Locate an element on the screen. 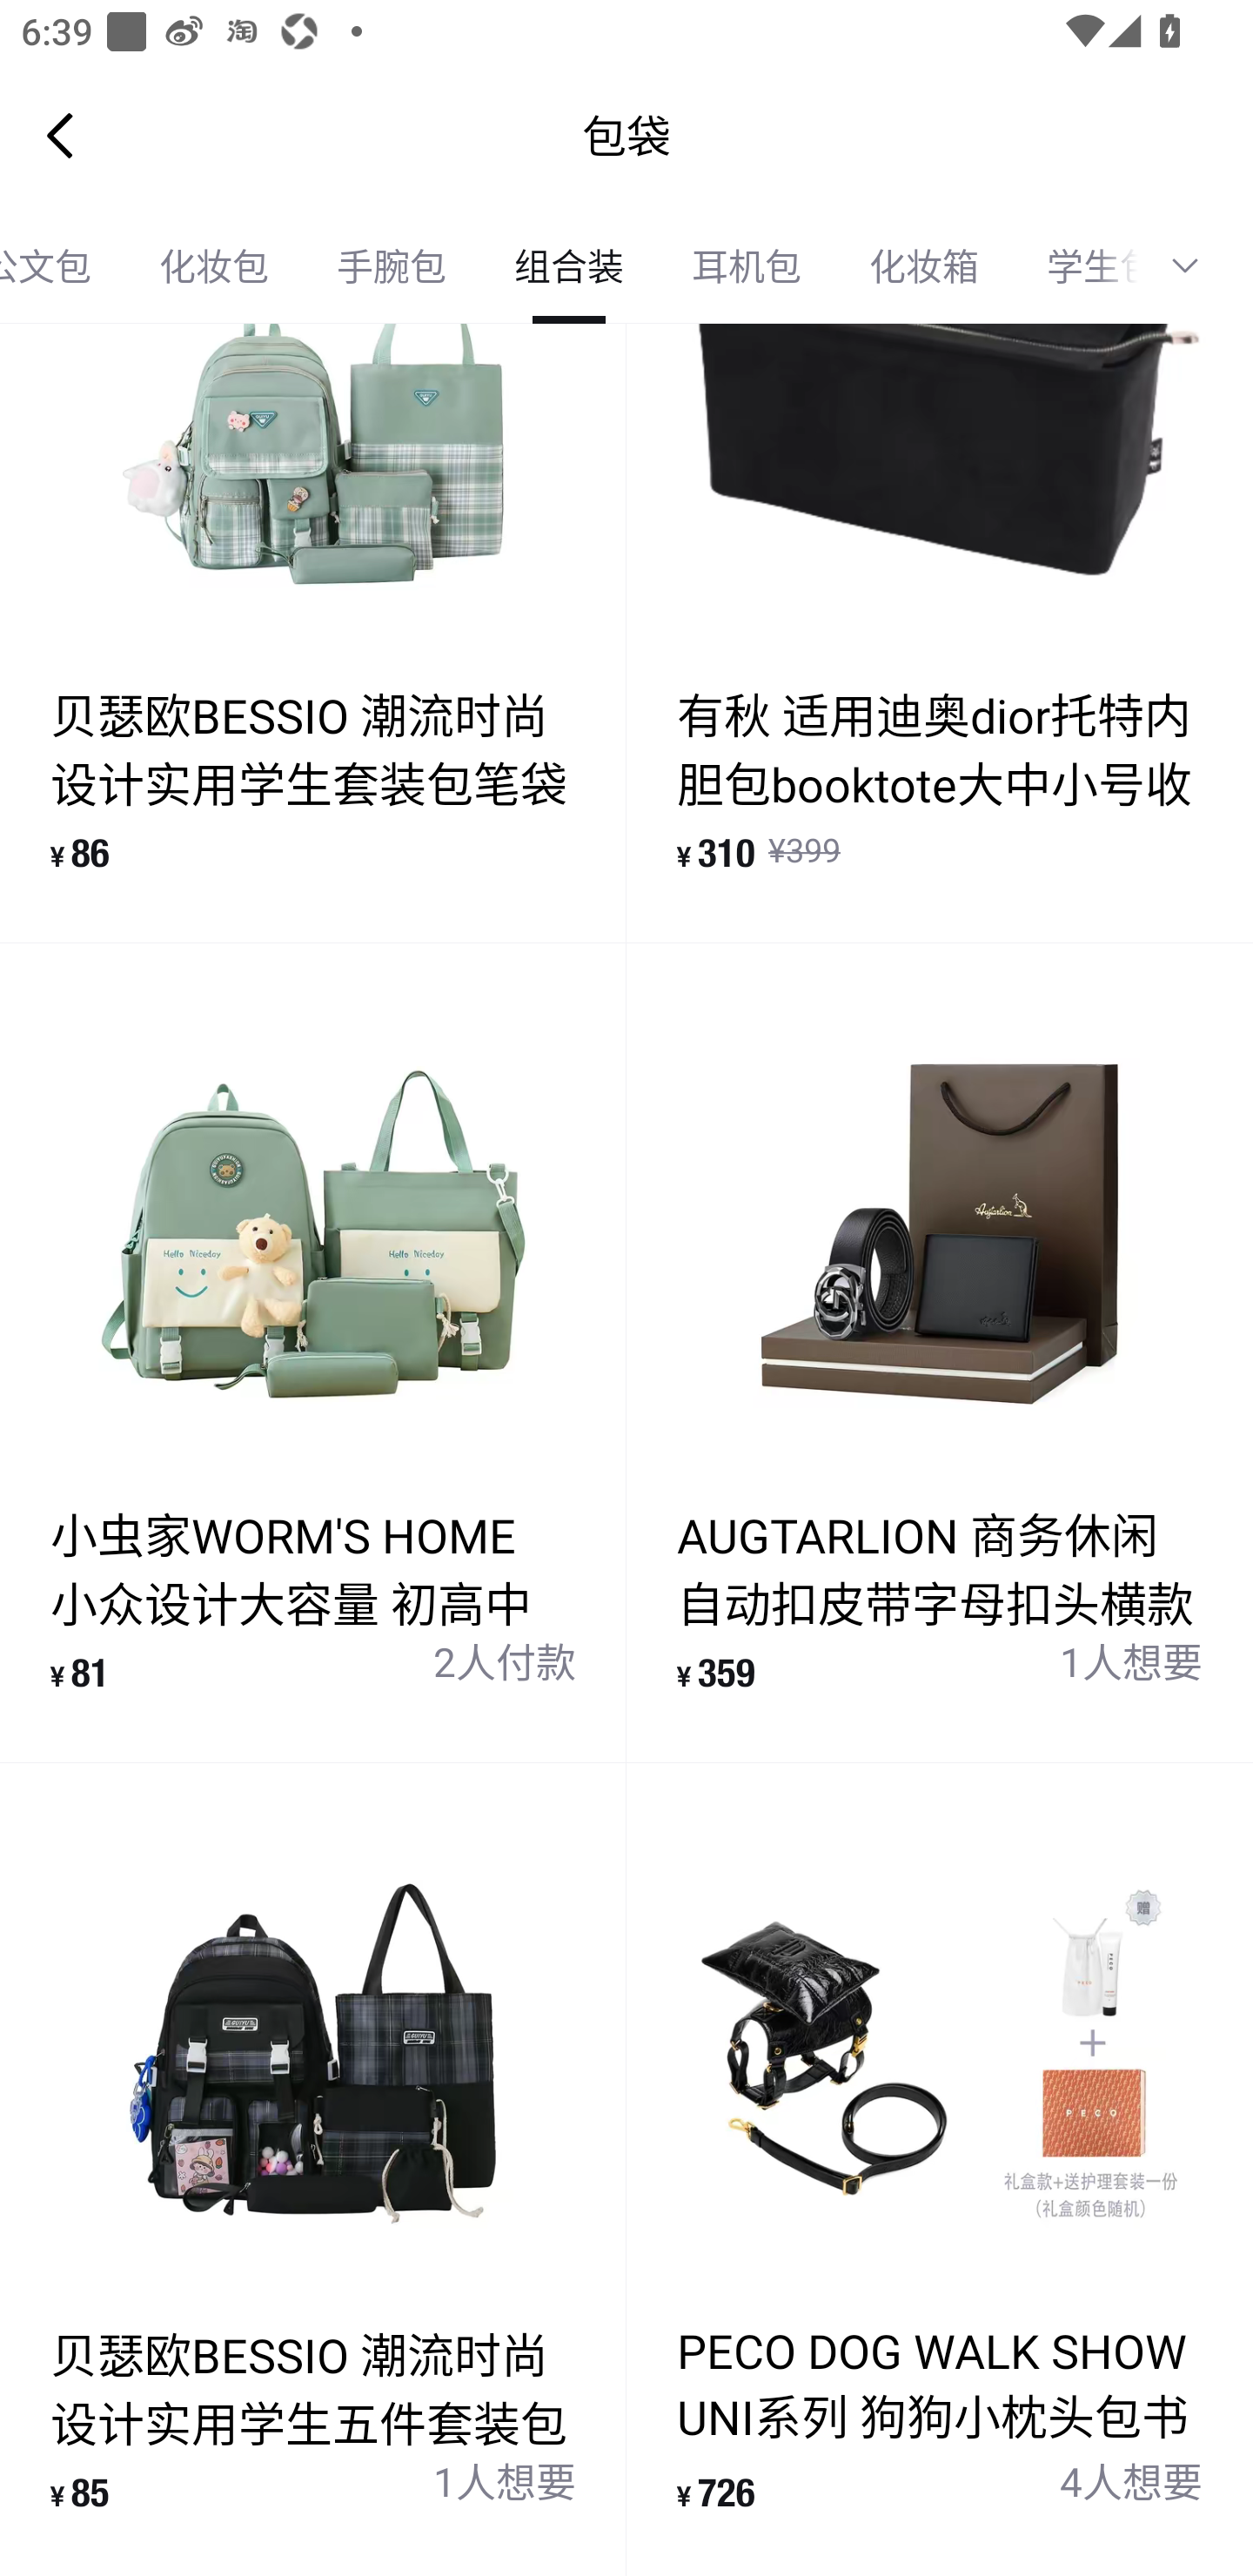 This screenshot has height=2576, width=1253. 耳机包 is located at coordinates (747, 266).